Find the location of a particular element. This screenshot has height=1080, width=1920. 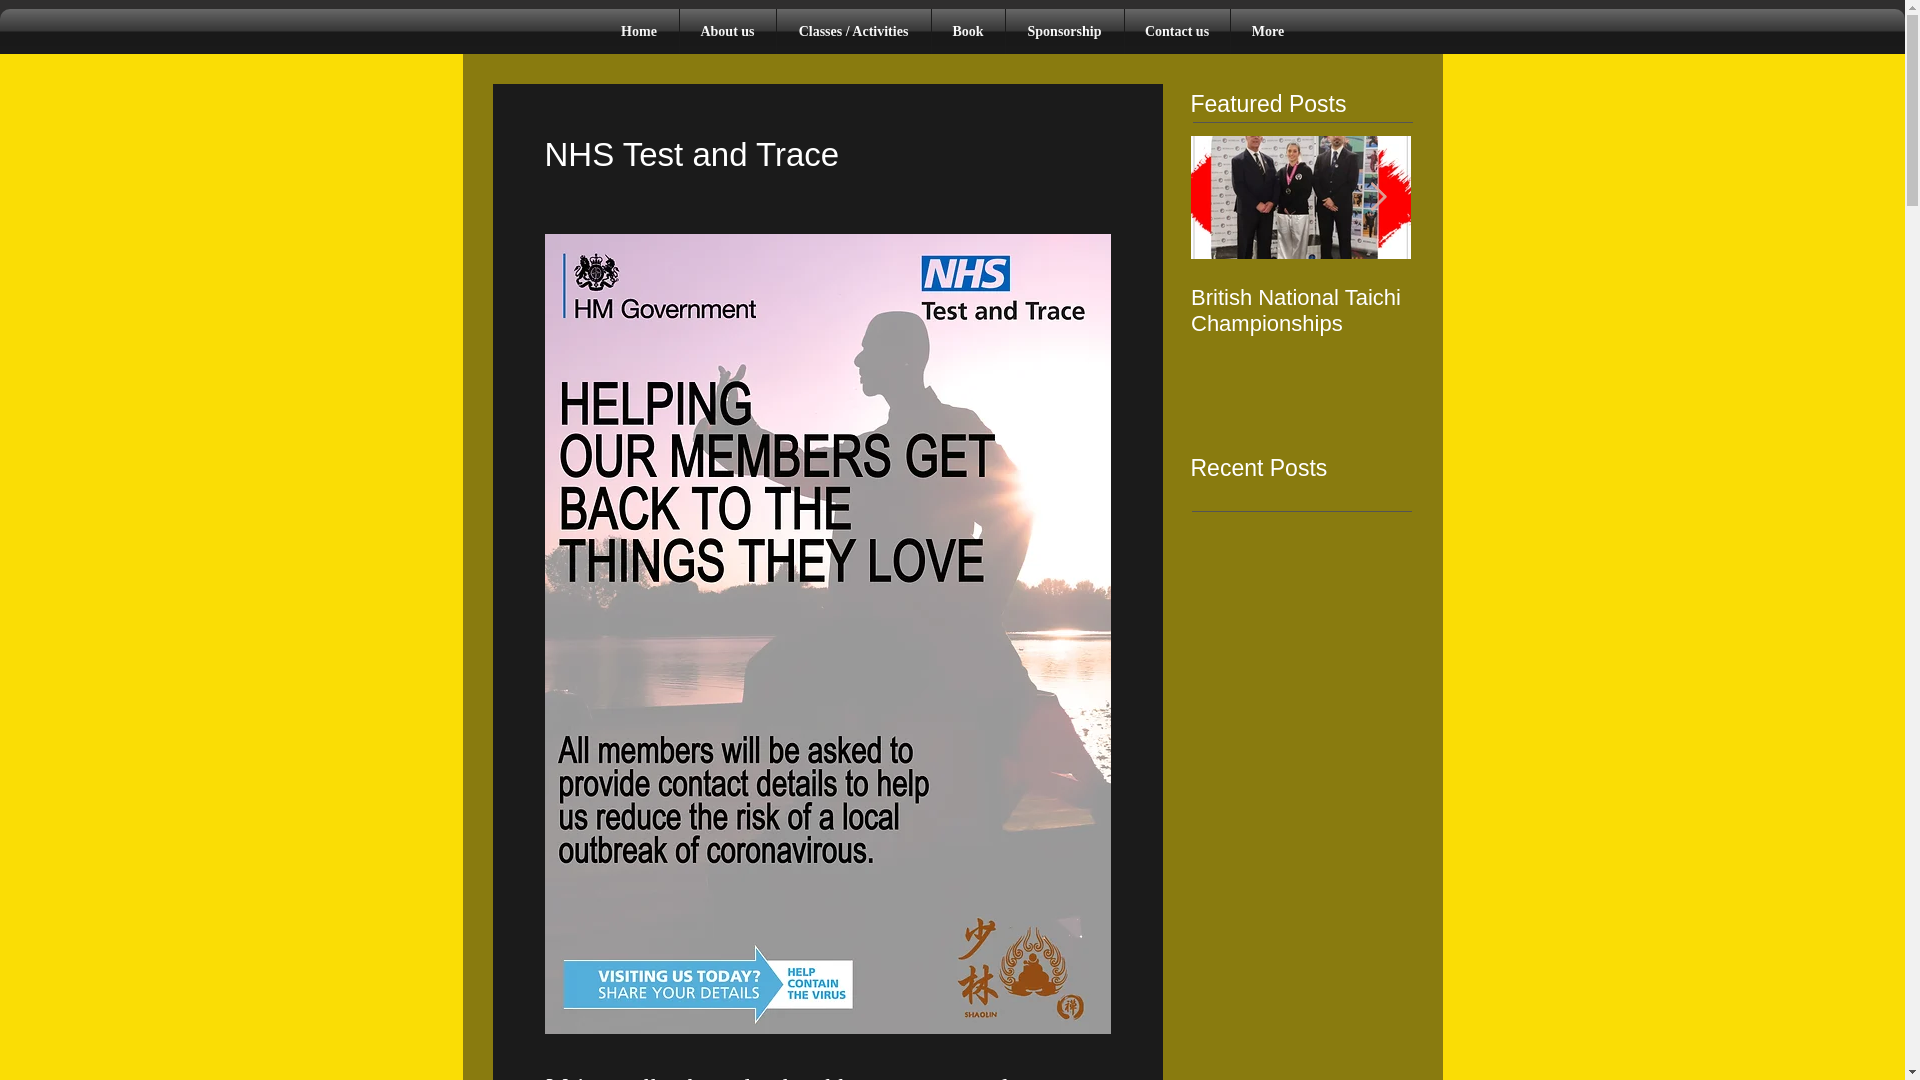

Contact us is located at coordinates (1176, 31).